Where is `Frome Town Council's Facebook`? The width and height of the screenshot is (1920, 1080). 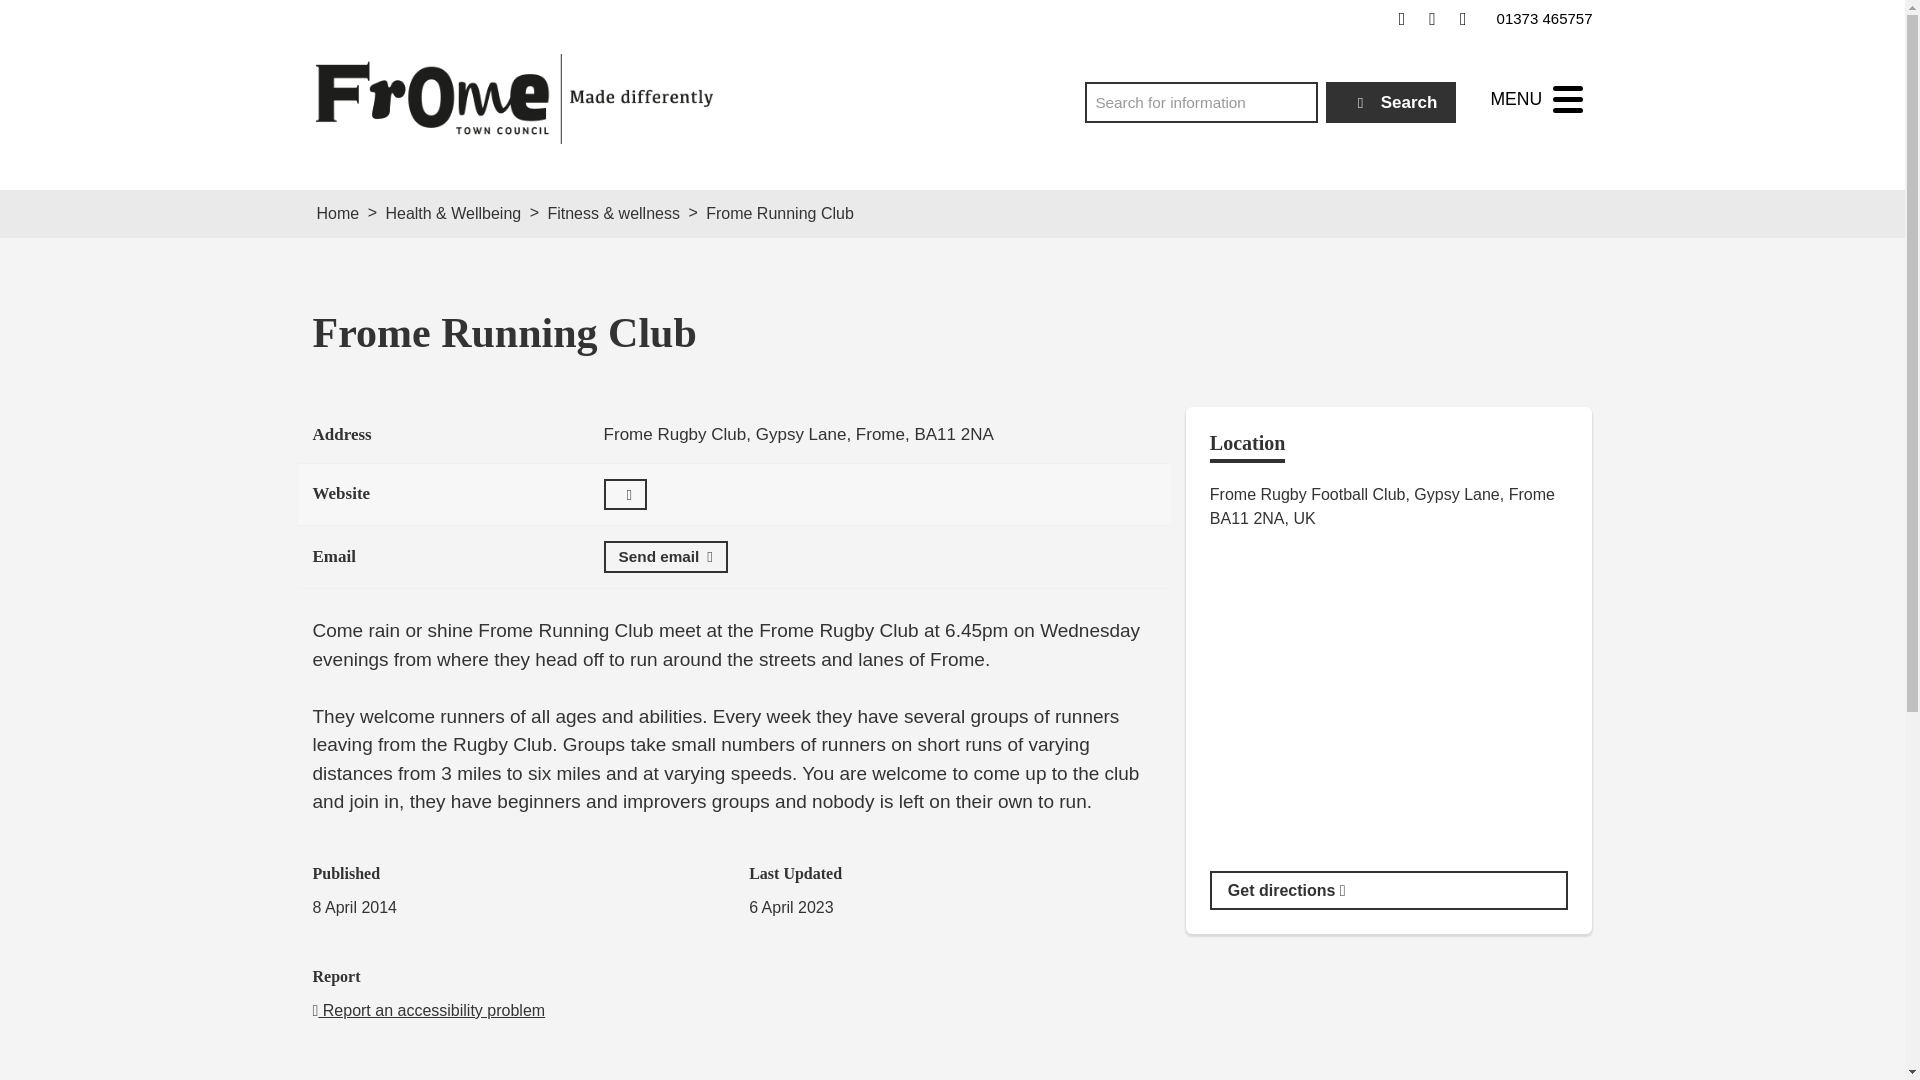 Frome Town Council's Facebook is located at coordinates (1402, 18).